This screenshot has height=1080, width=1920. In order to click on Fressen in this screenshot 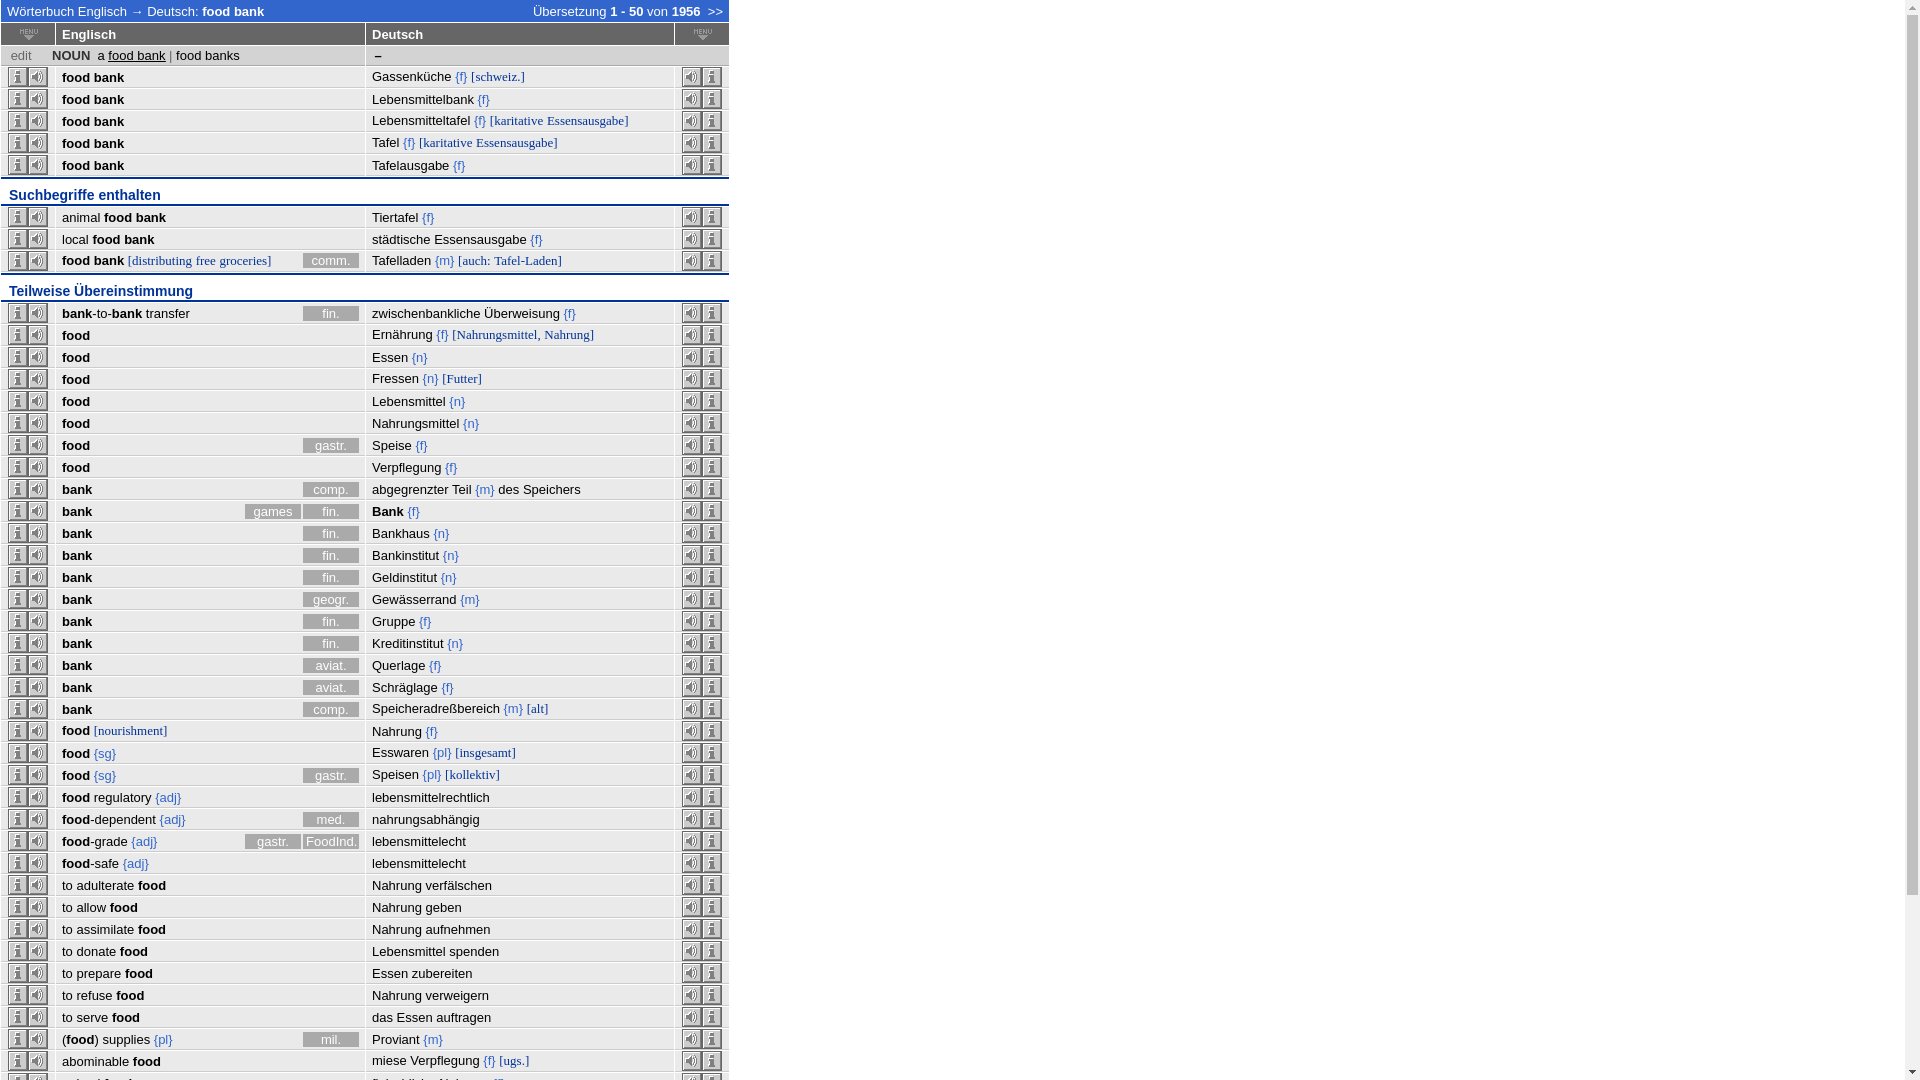, I will do `click(396, 378)`.